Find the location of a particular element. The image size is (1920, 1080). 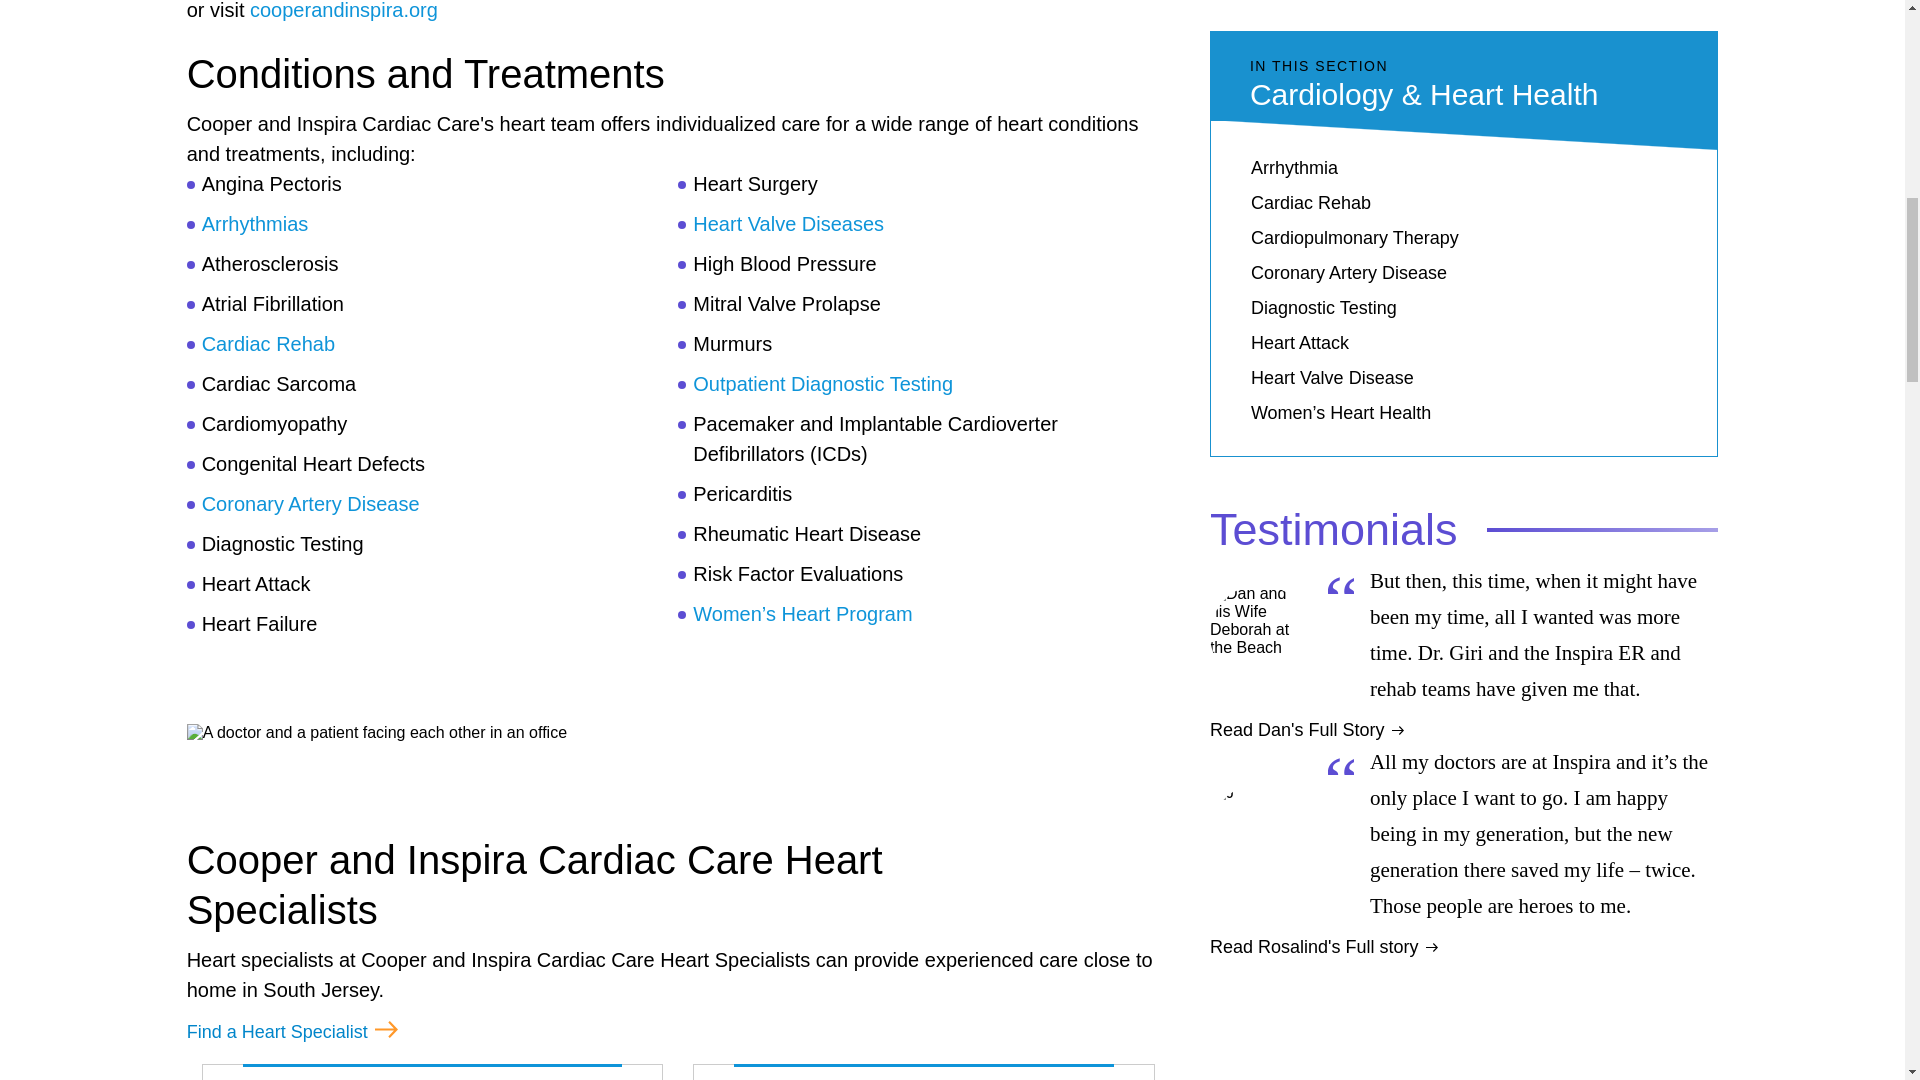

Coronary Artery Disease is located at coordinates (310, 504).